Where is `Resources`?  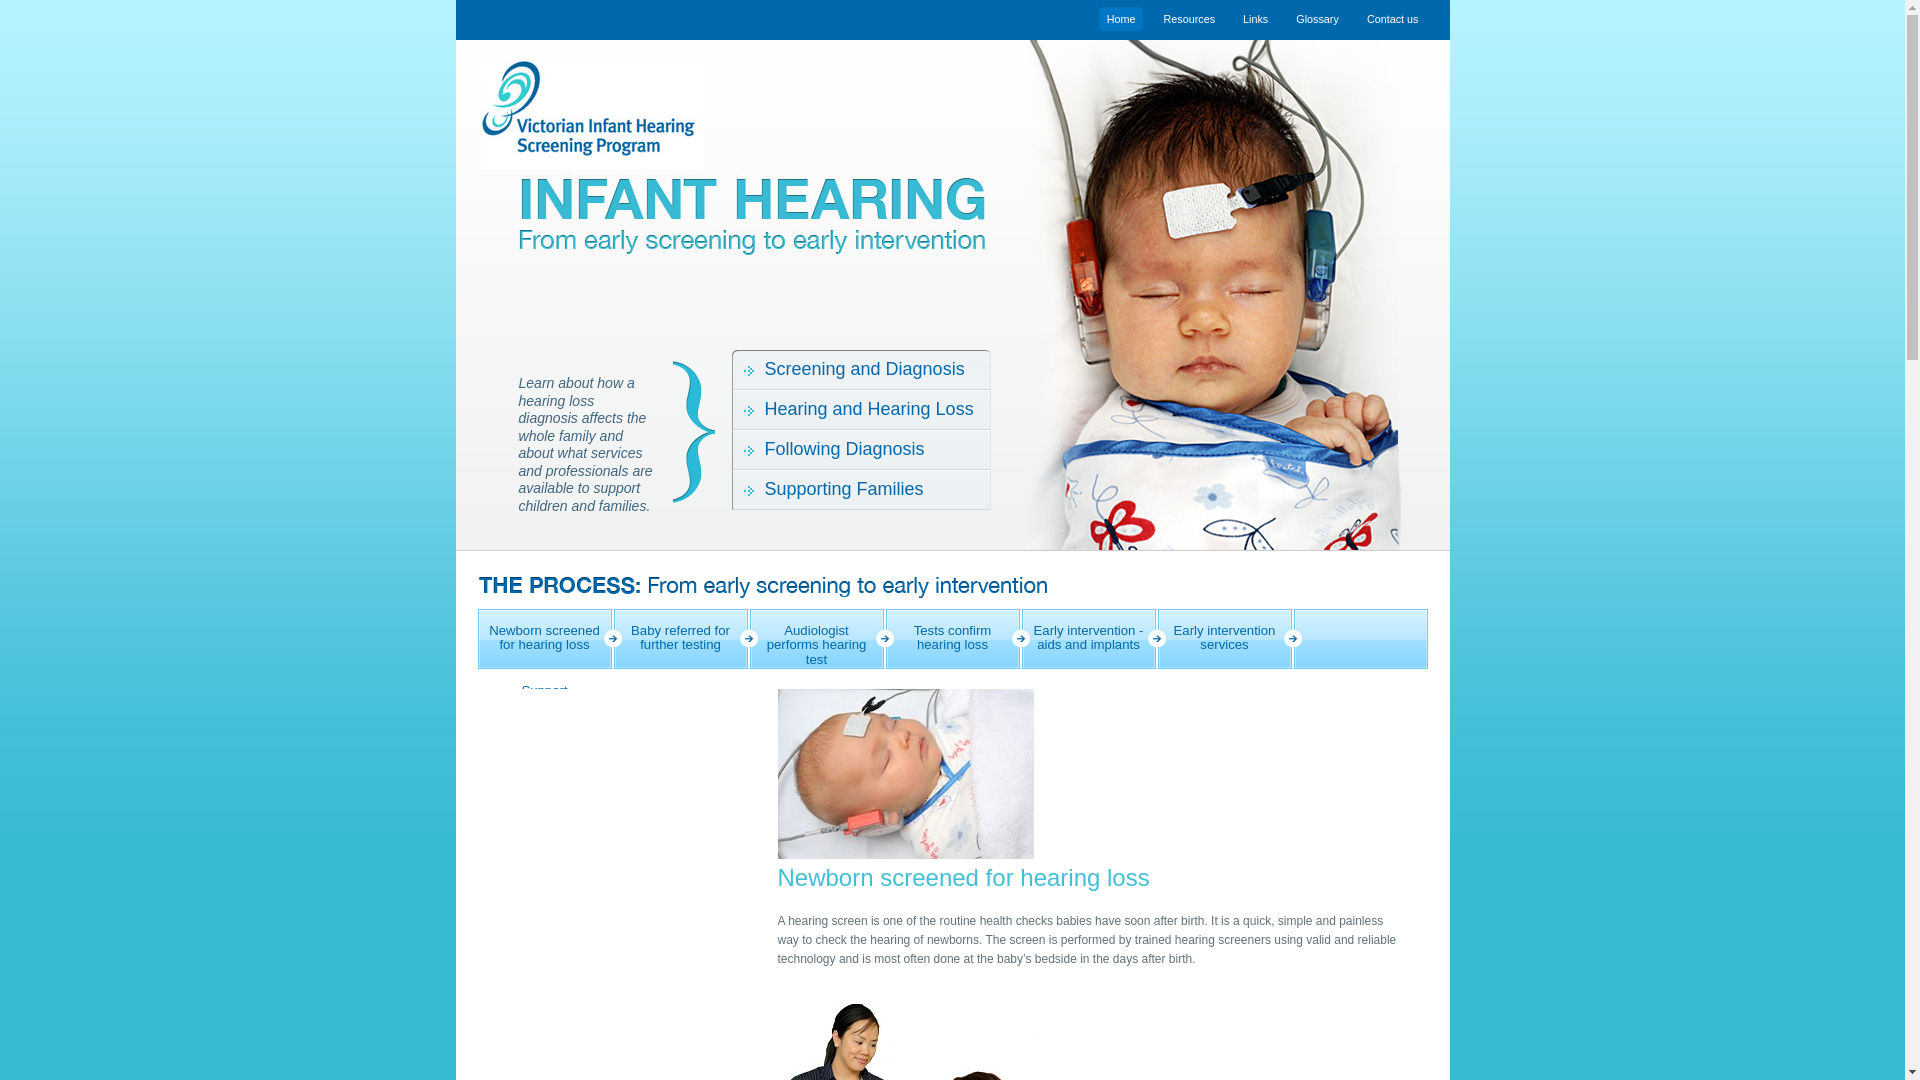
Resources is located at coordinates (1192, 19).